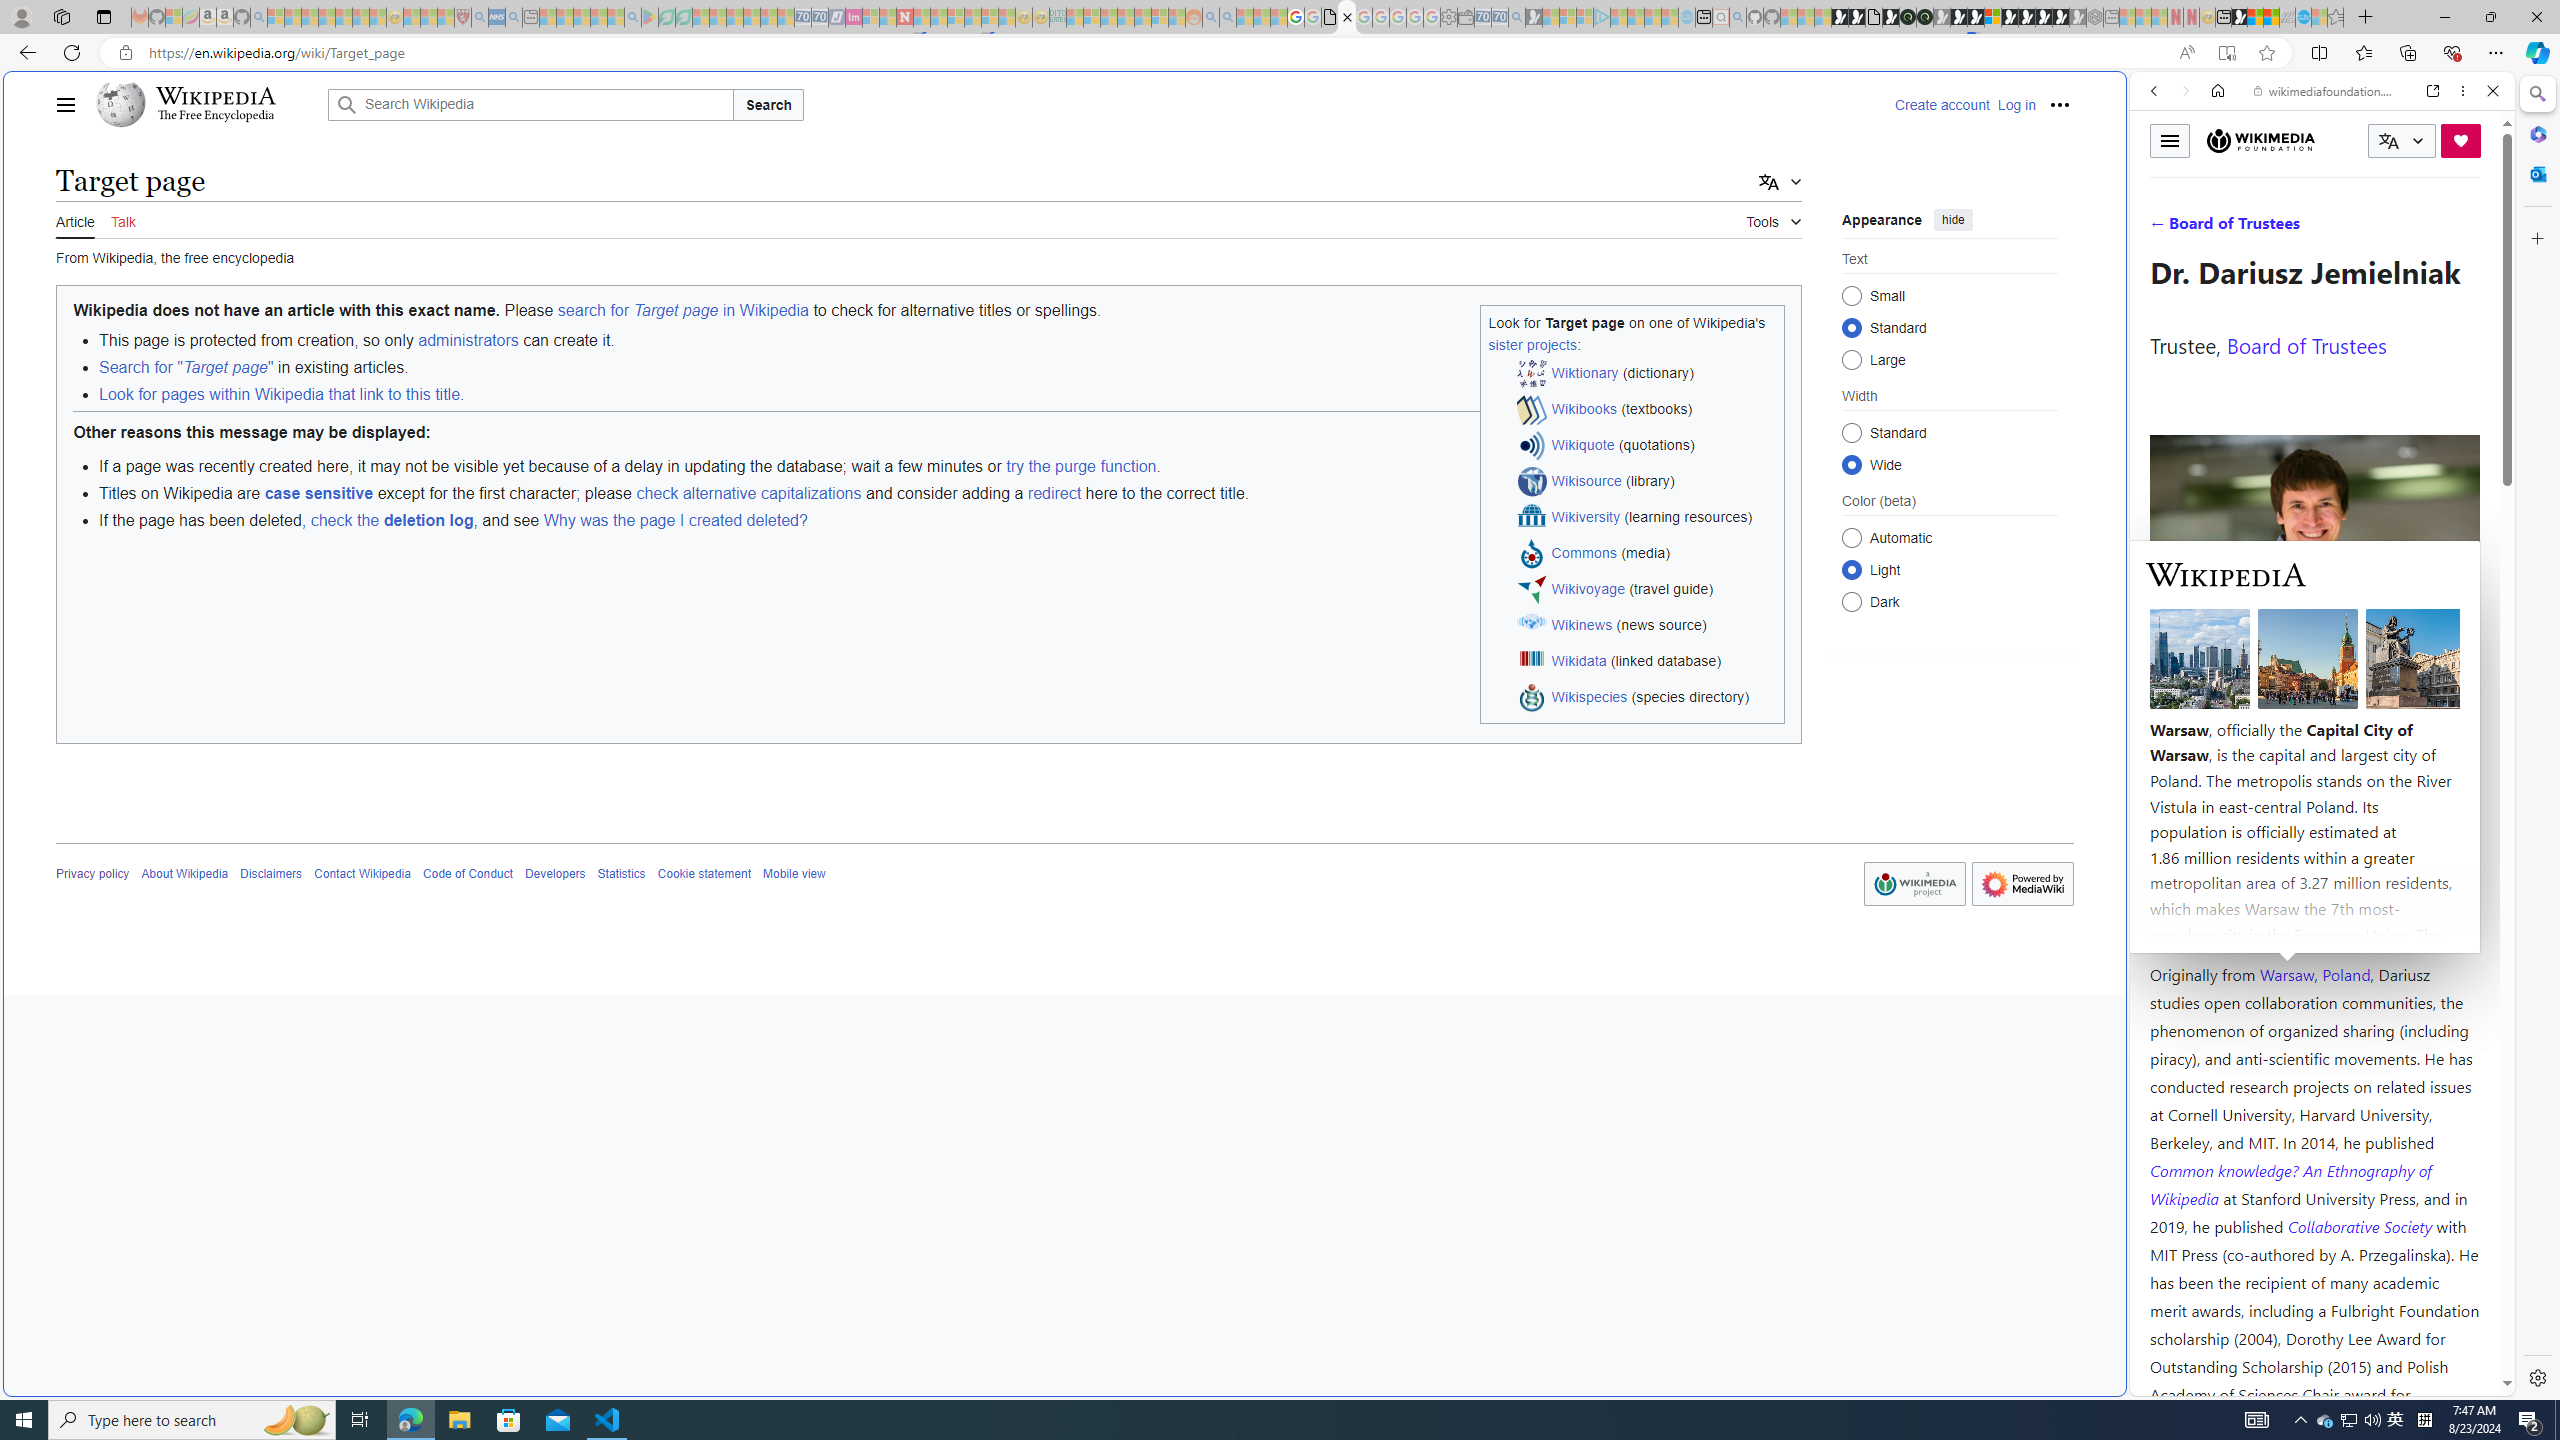  Describe the element at coordinates (598, 17) in the screenshot. I see `Pets - MSN - Sleeping` at that location.